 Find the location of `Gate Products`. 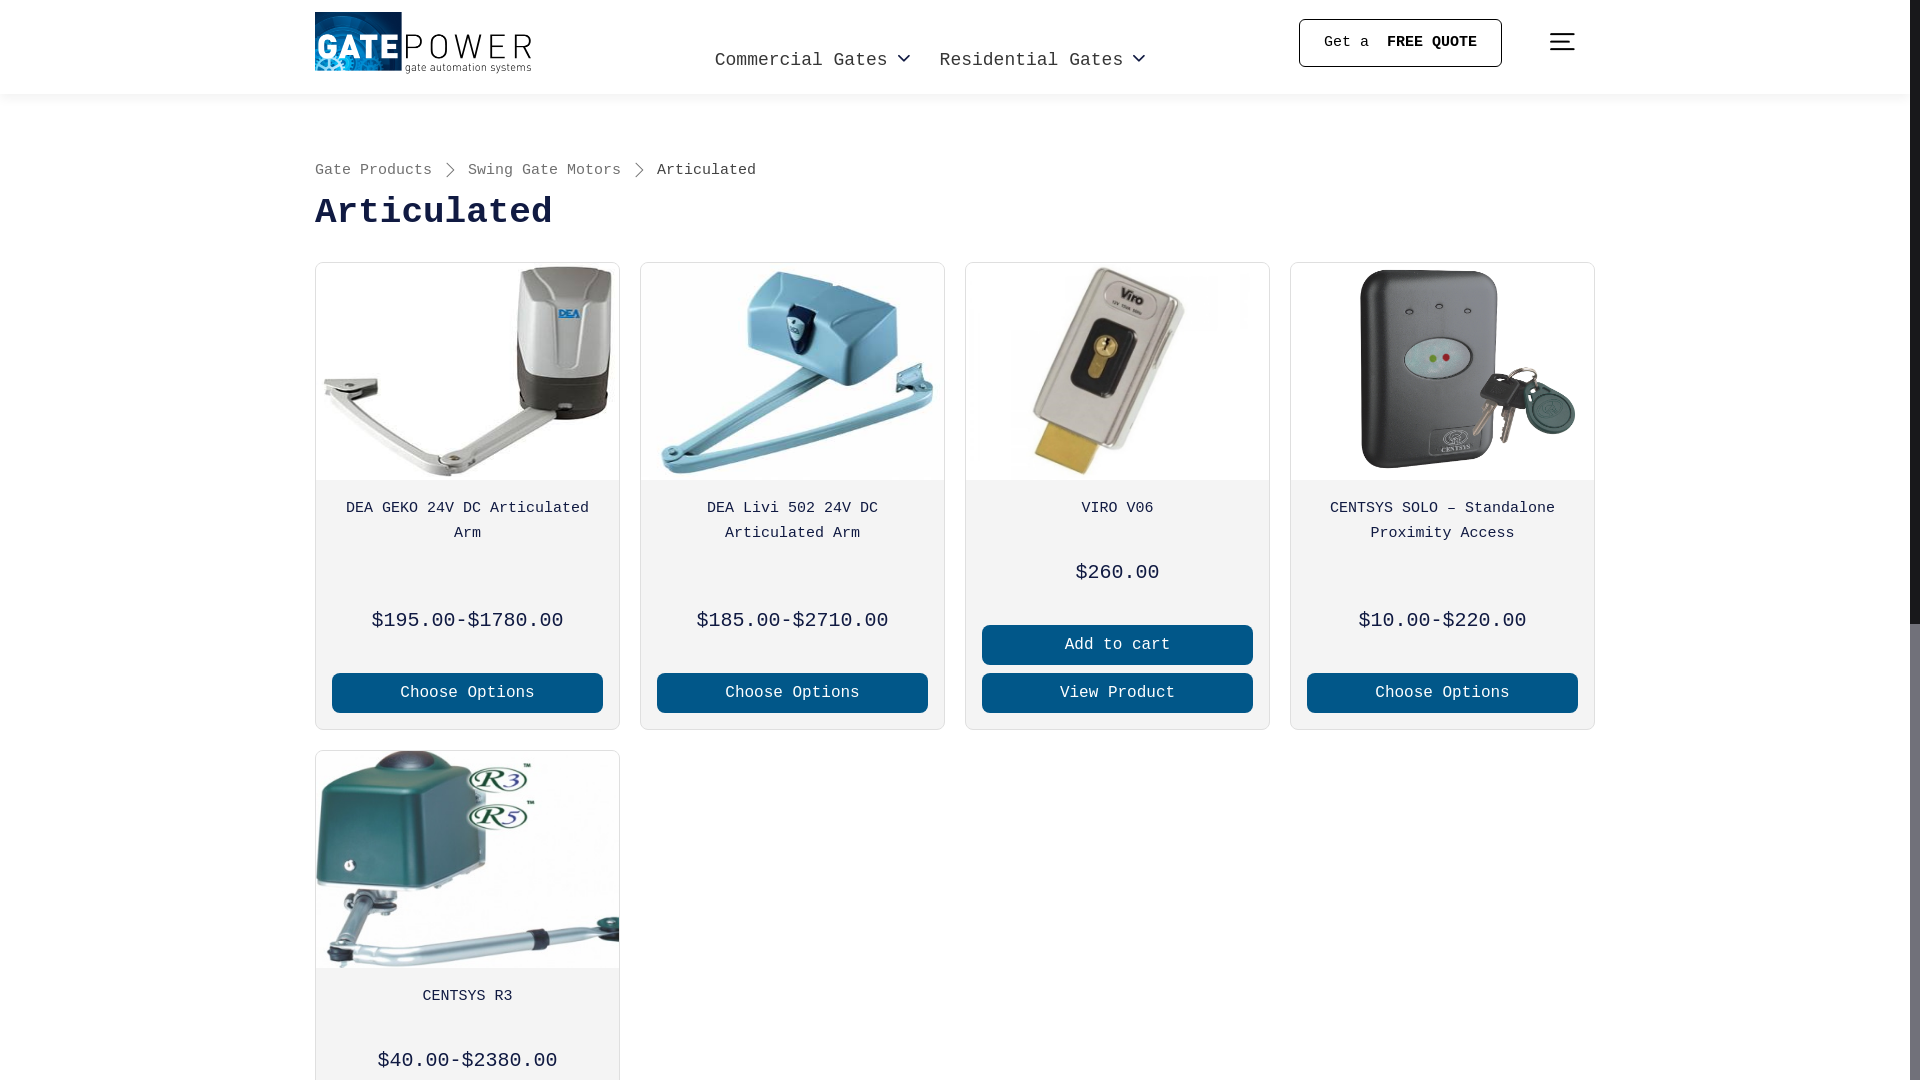

Gate Products is located at coordinates (374, 171).